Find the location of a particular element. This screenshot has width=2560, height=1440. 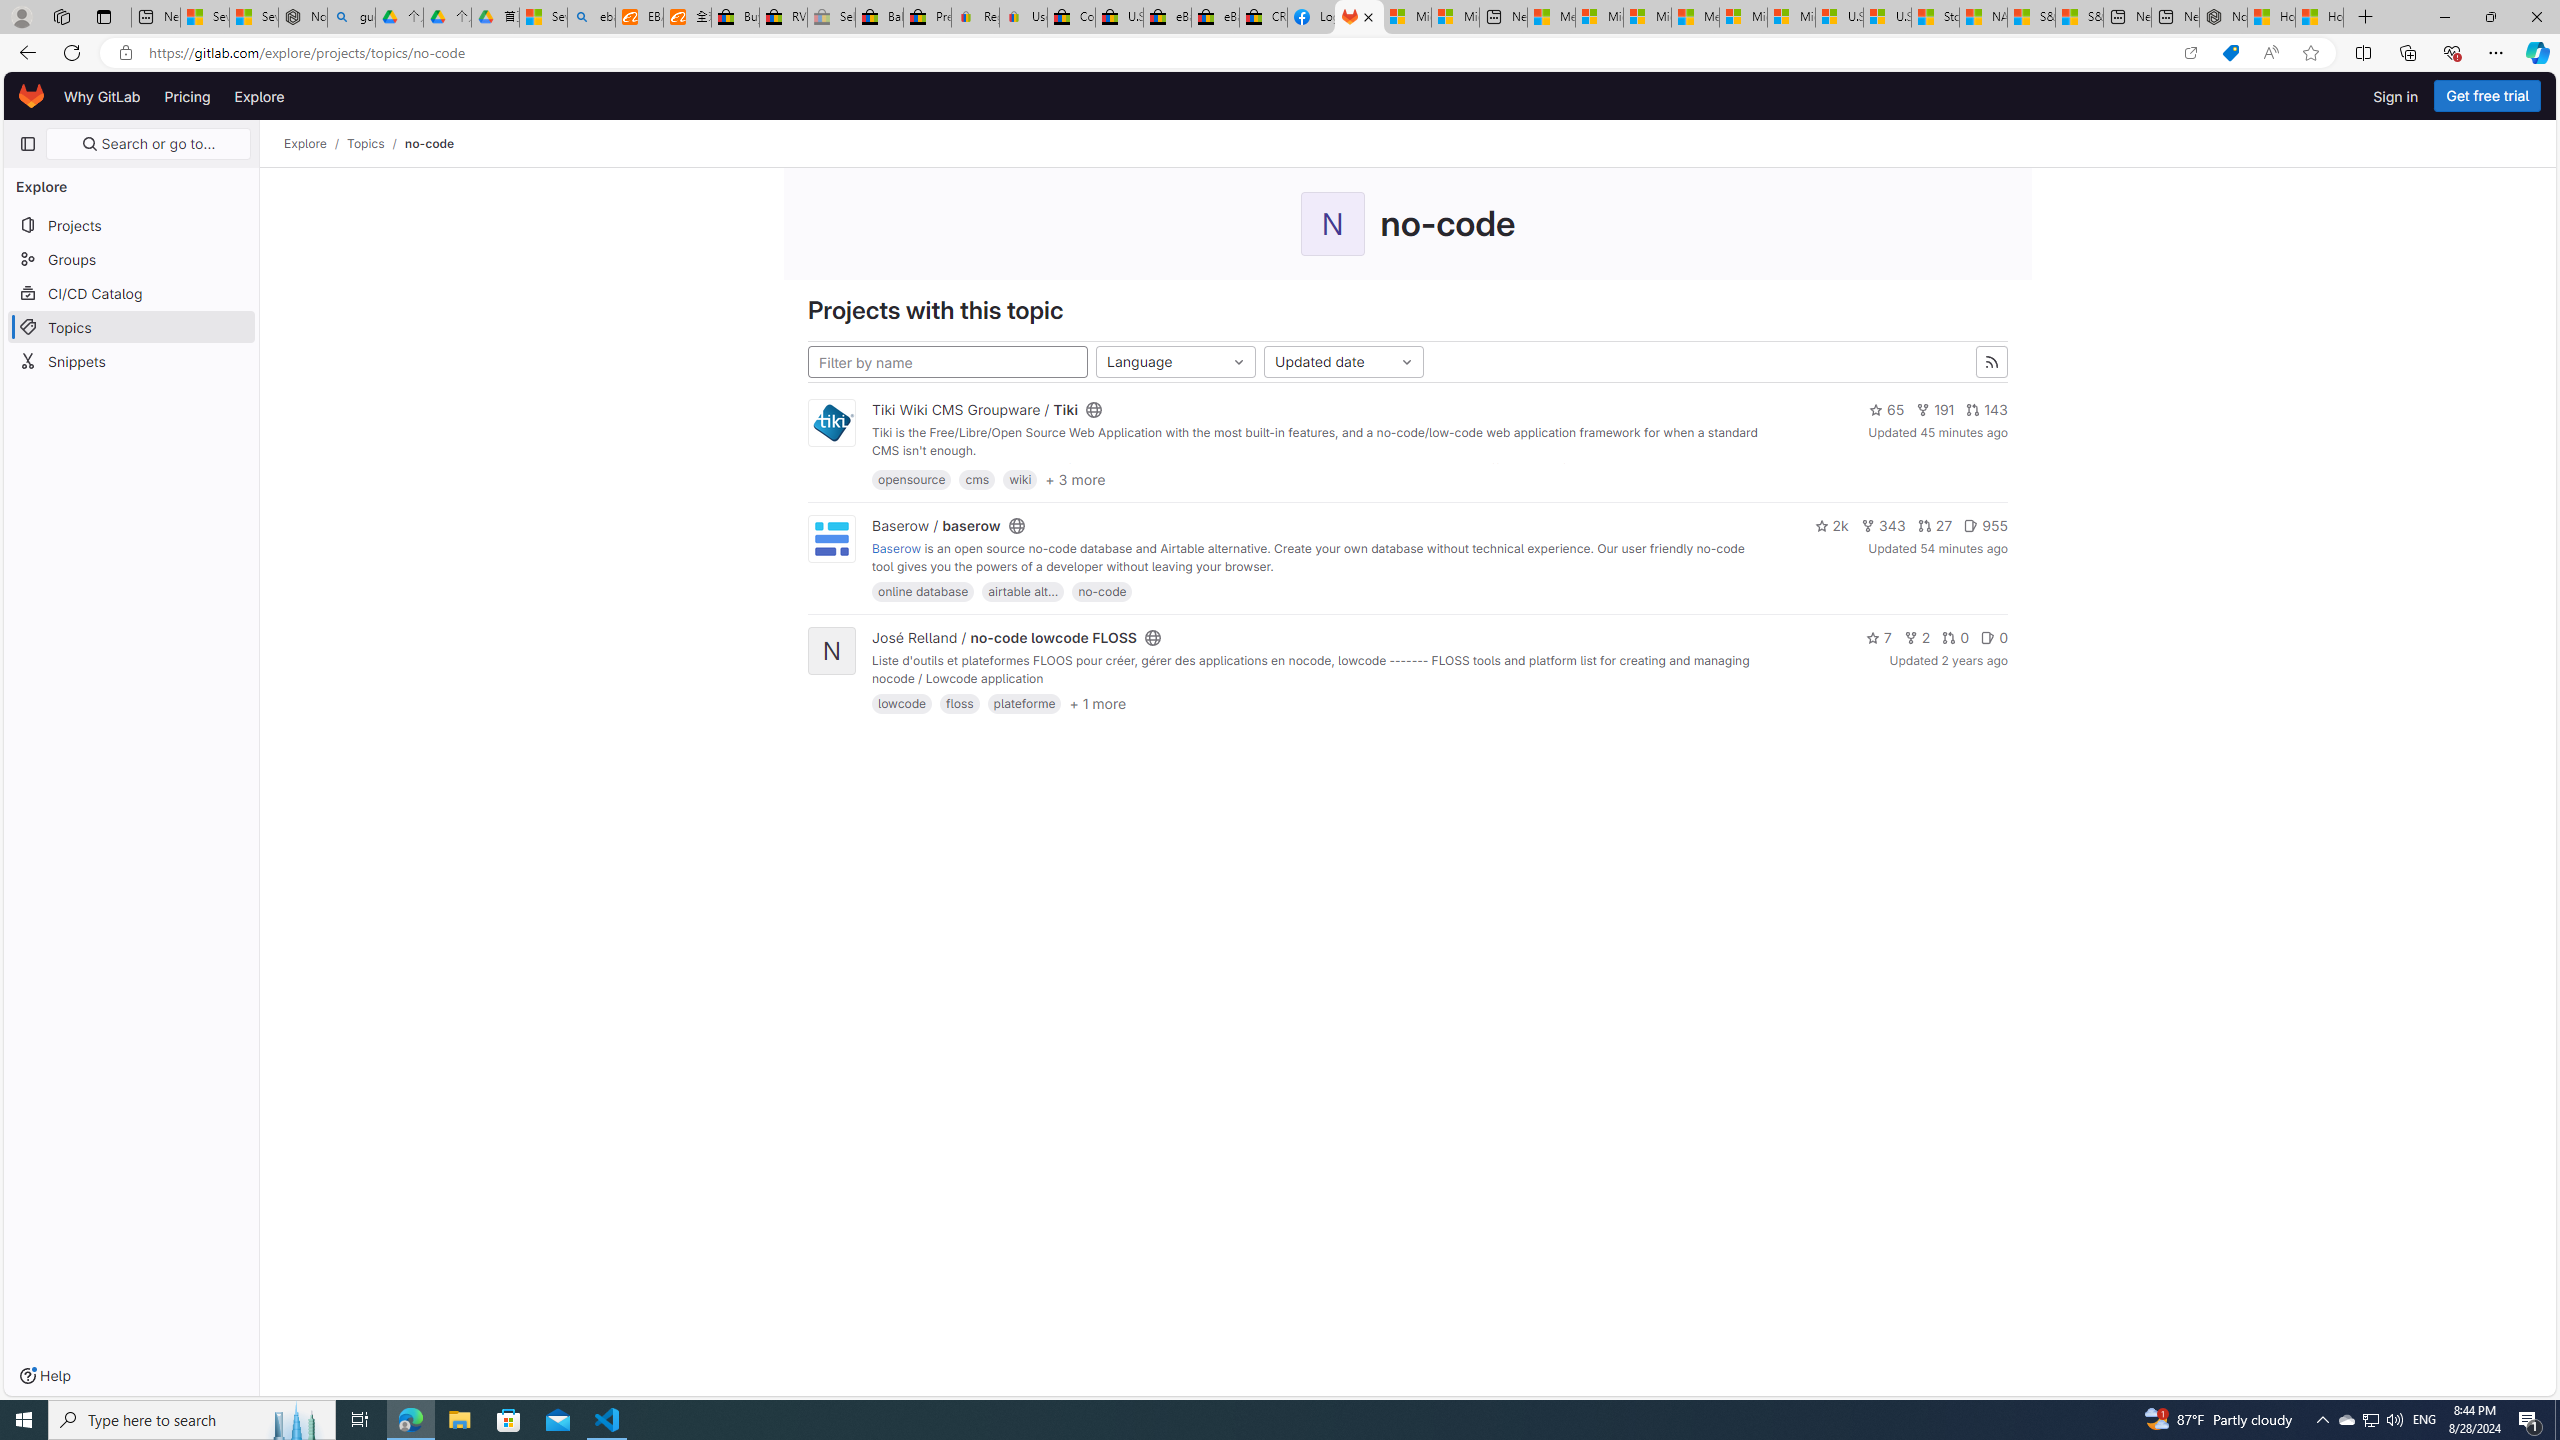

U.S. State Privacy Disclosures - eBay Inc. is located at coordinates (1120, 17).